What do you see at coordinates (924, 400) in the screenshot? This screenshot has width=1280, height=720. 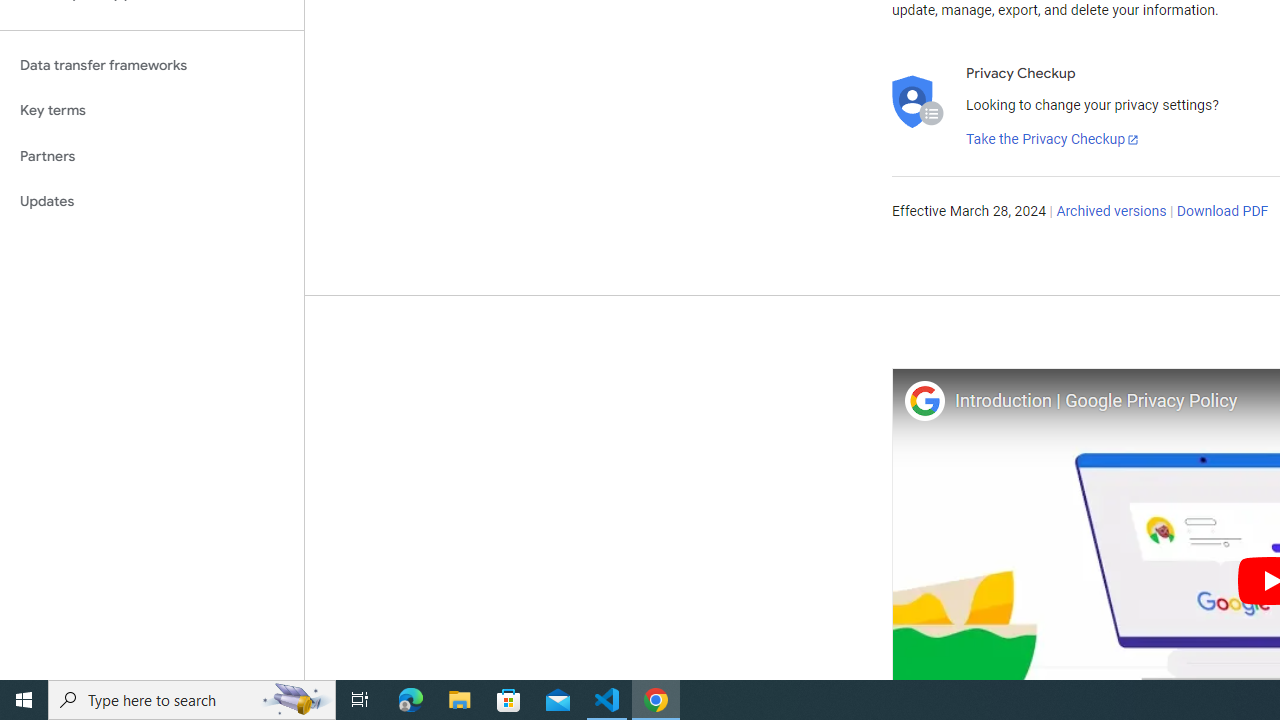 I see `Photo image of Google` at bounding box center [924, 400].